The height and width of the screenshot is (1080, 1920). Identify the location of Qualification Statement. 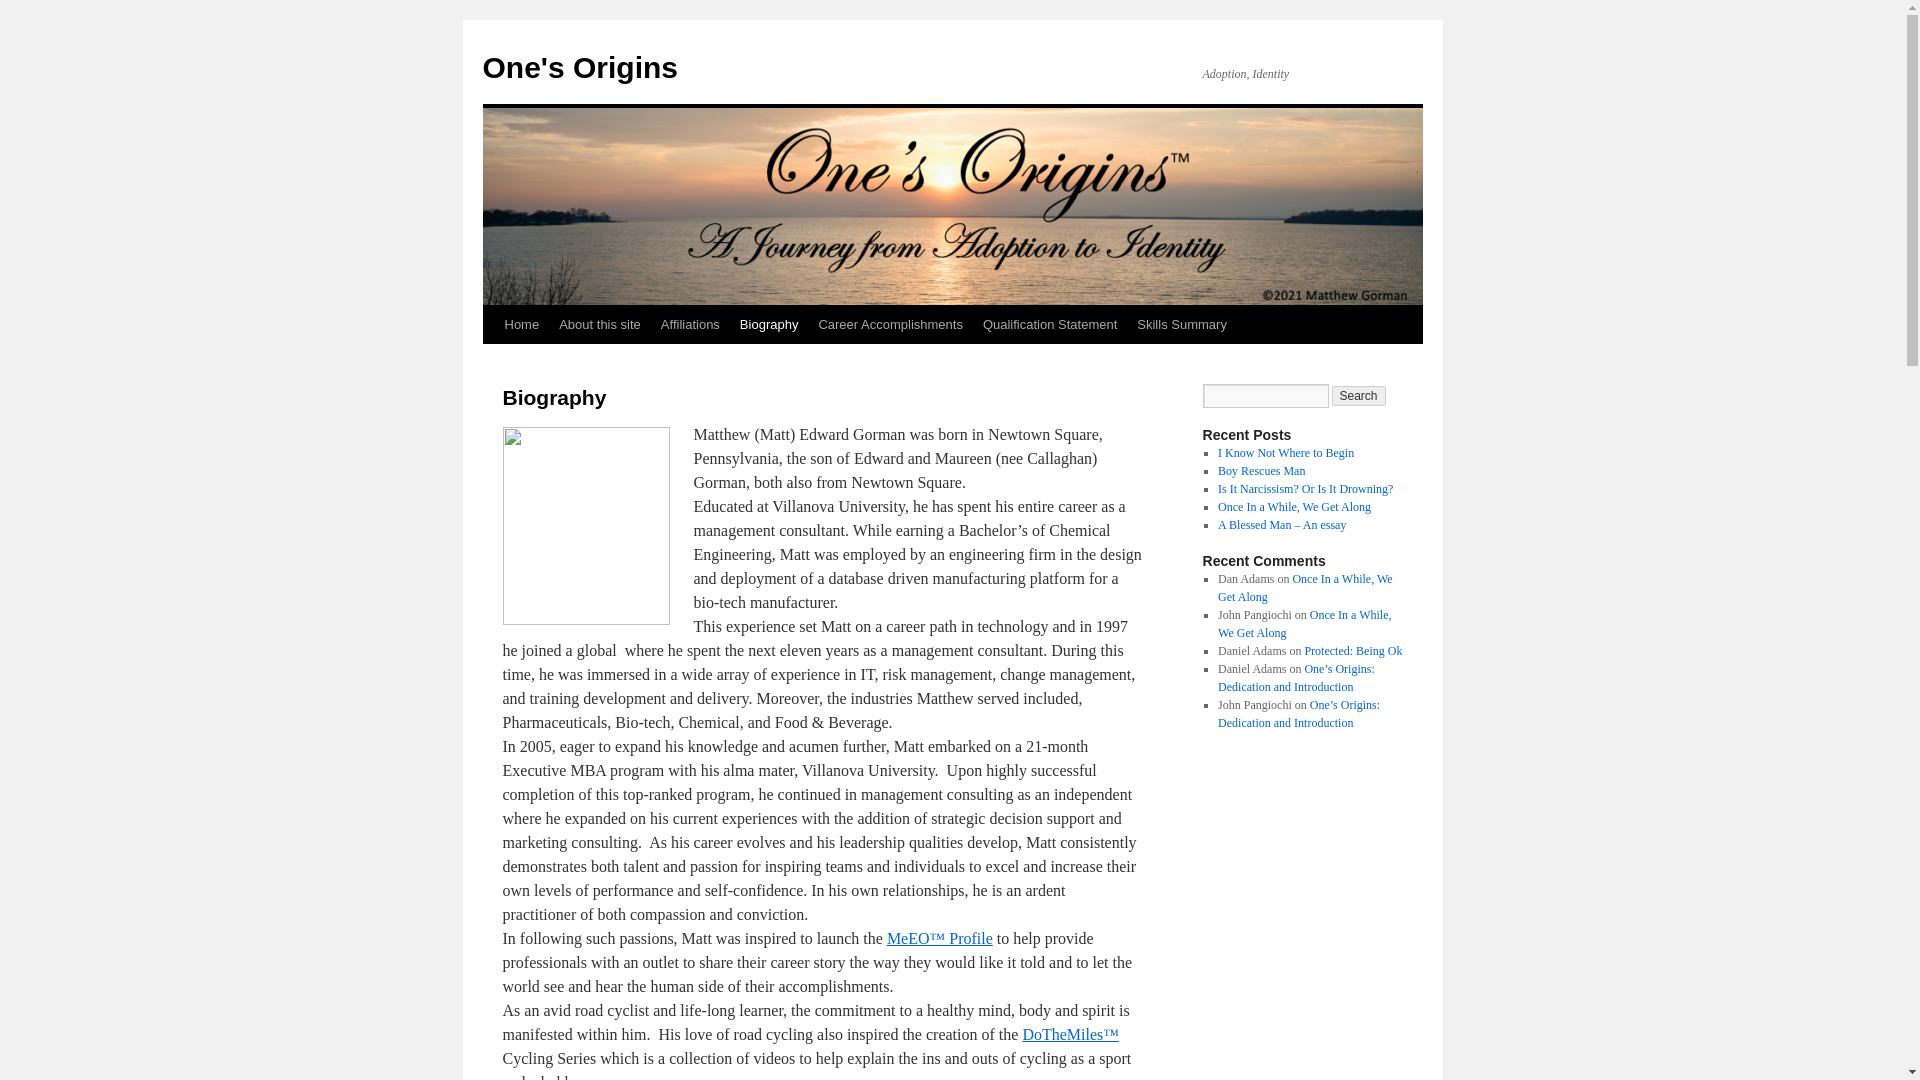
(1050, 324).